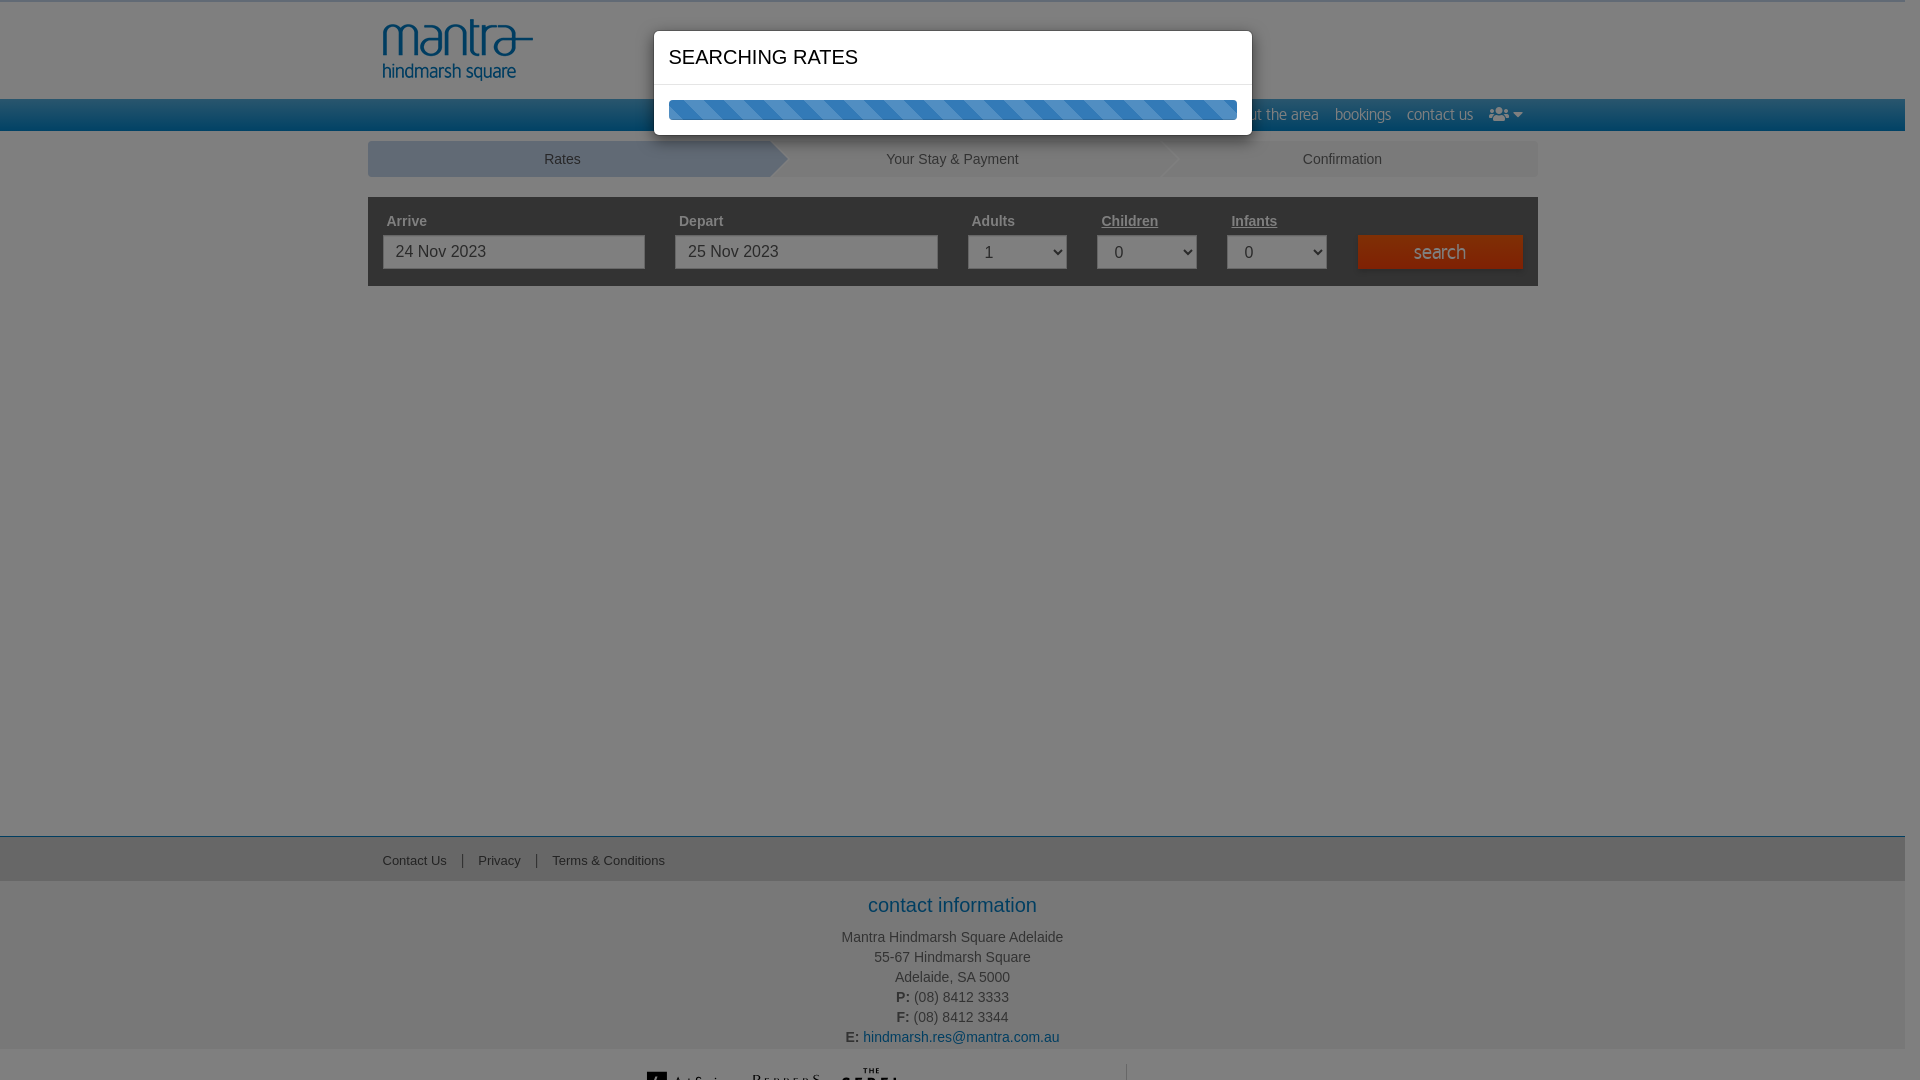 Image resolution: width=1920 pixels, height=1080 pixels. Describe the element at coordinates (500, 860) in the screenshot. I see `Privacy` at that location.